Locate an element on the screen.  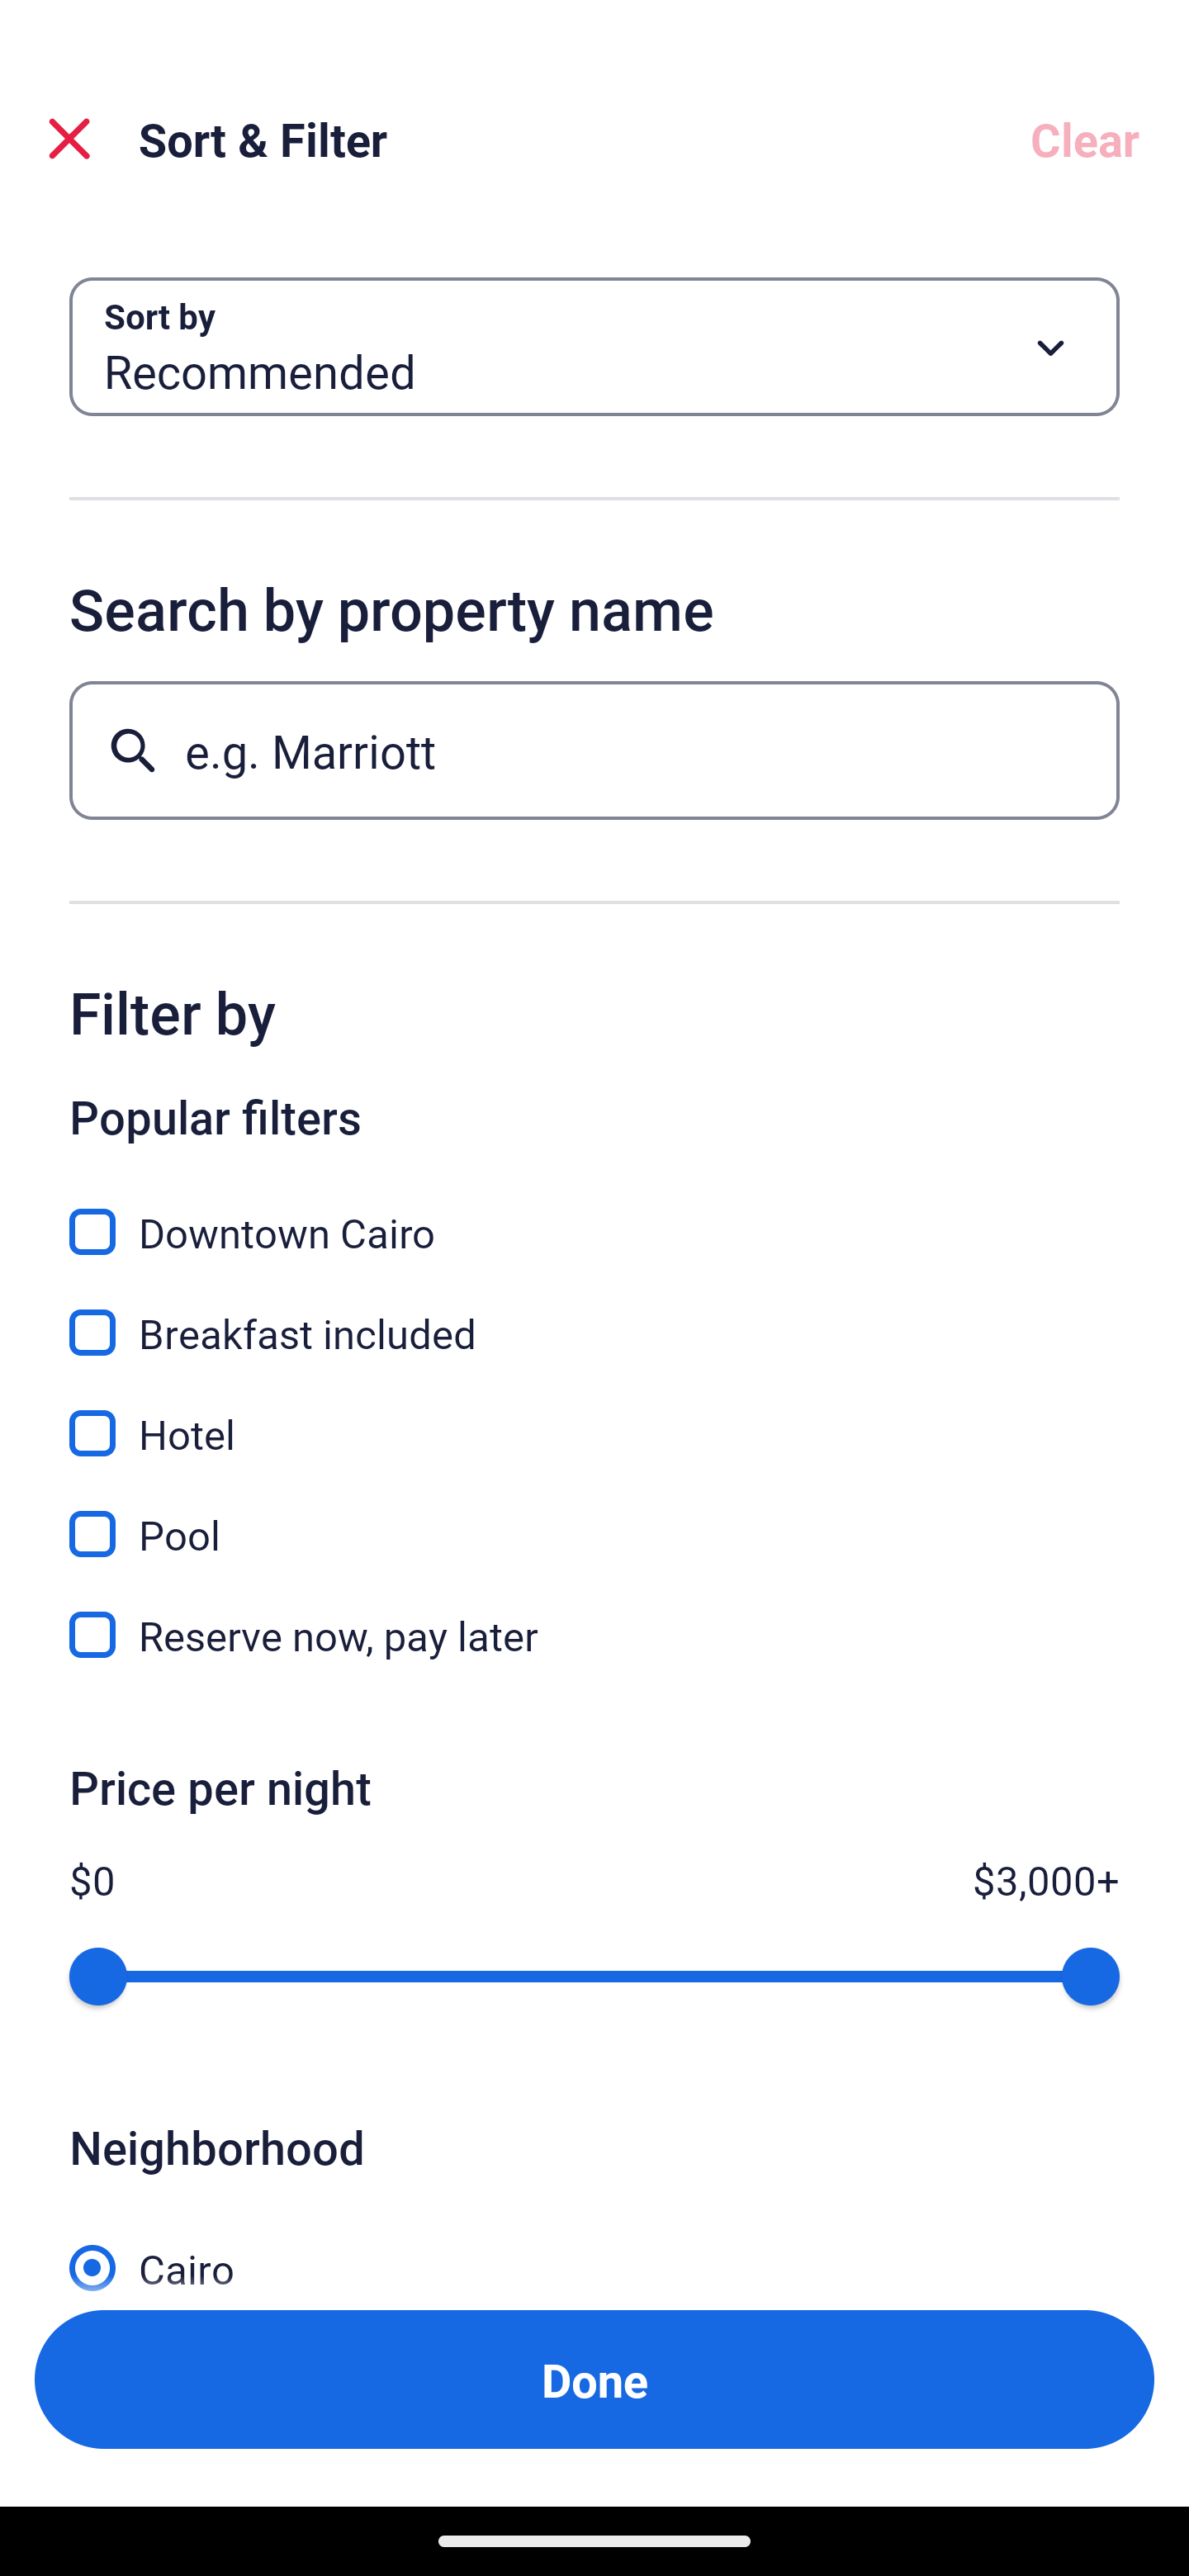
Close Sort and Filter is located at coordinates (69, 139).